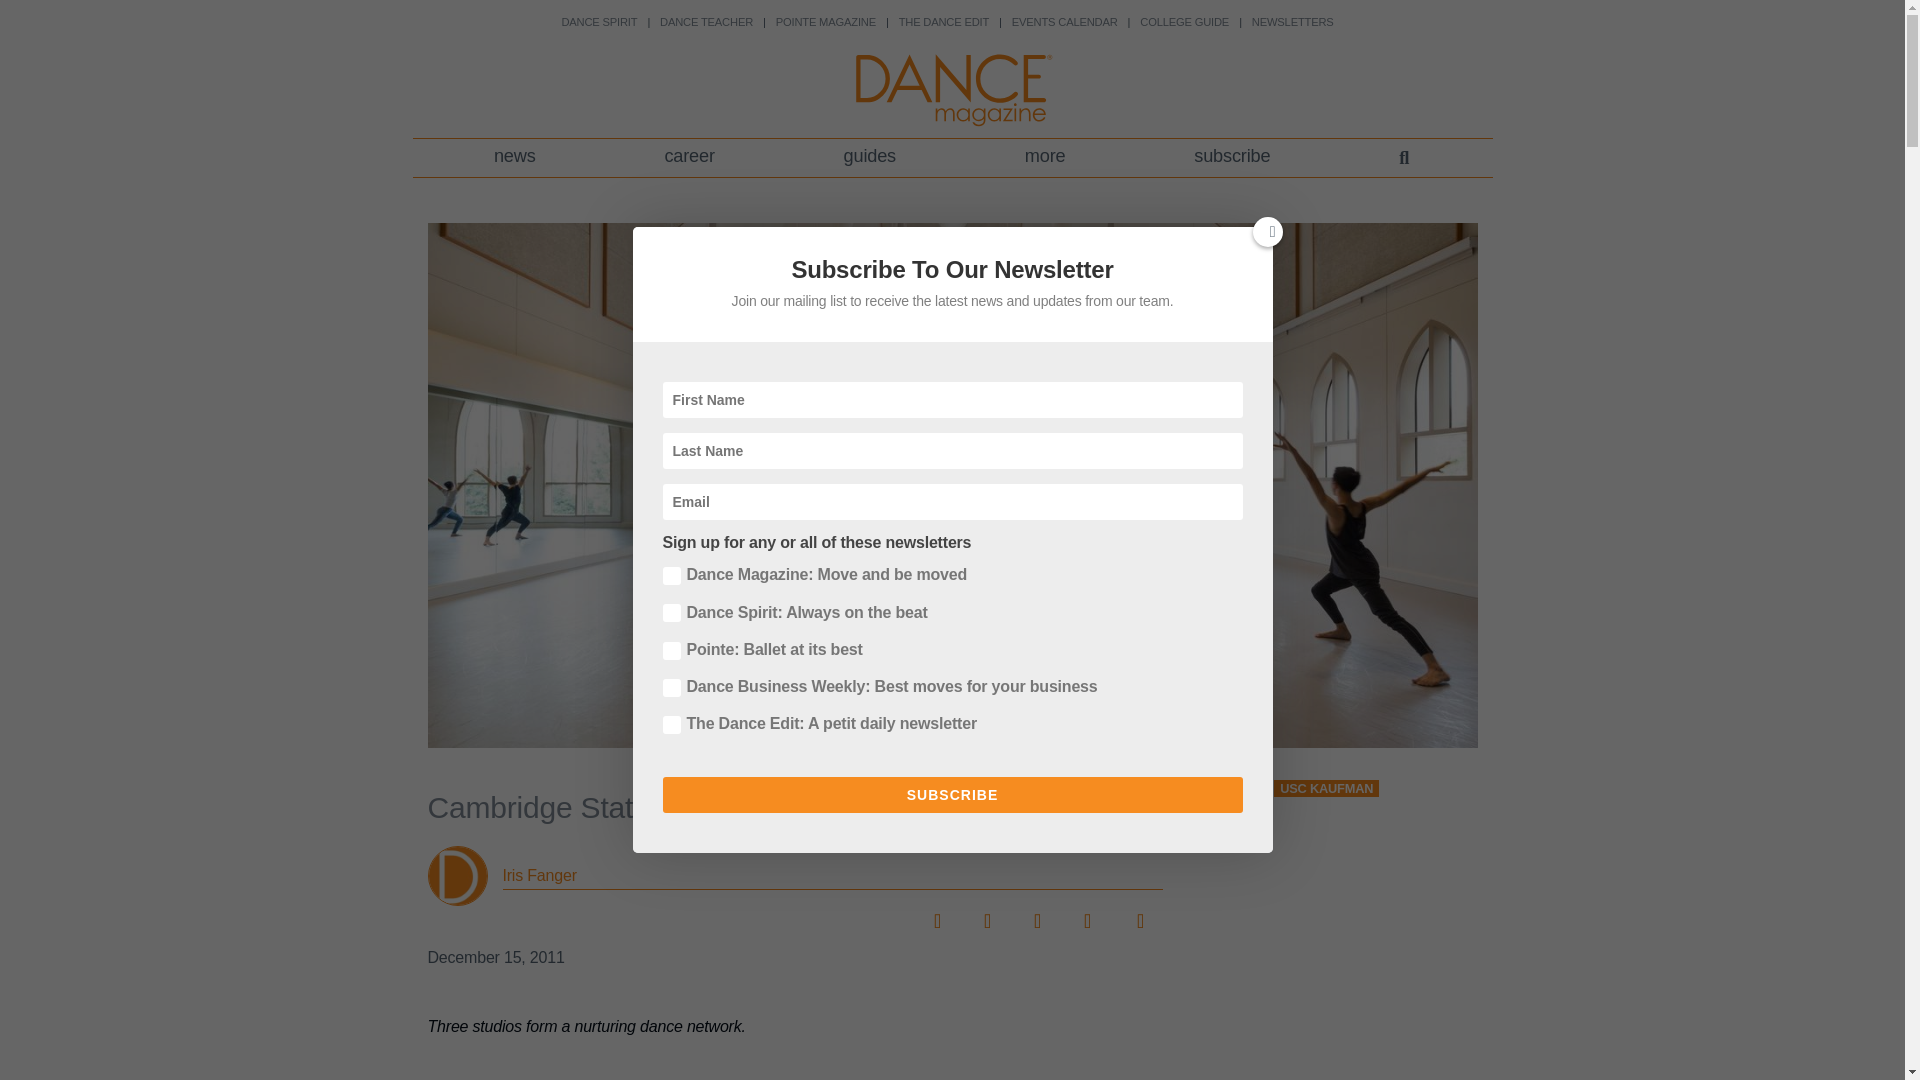  Describe the element at coordinates (936, 914) in the screenshot. I see `Share on Facebook` at that location.